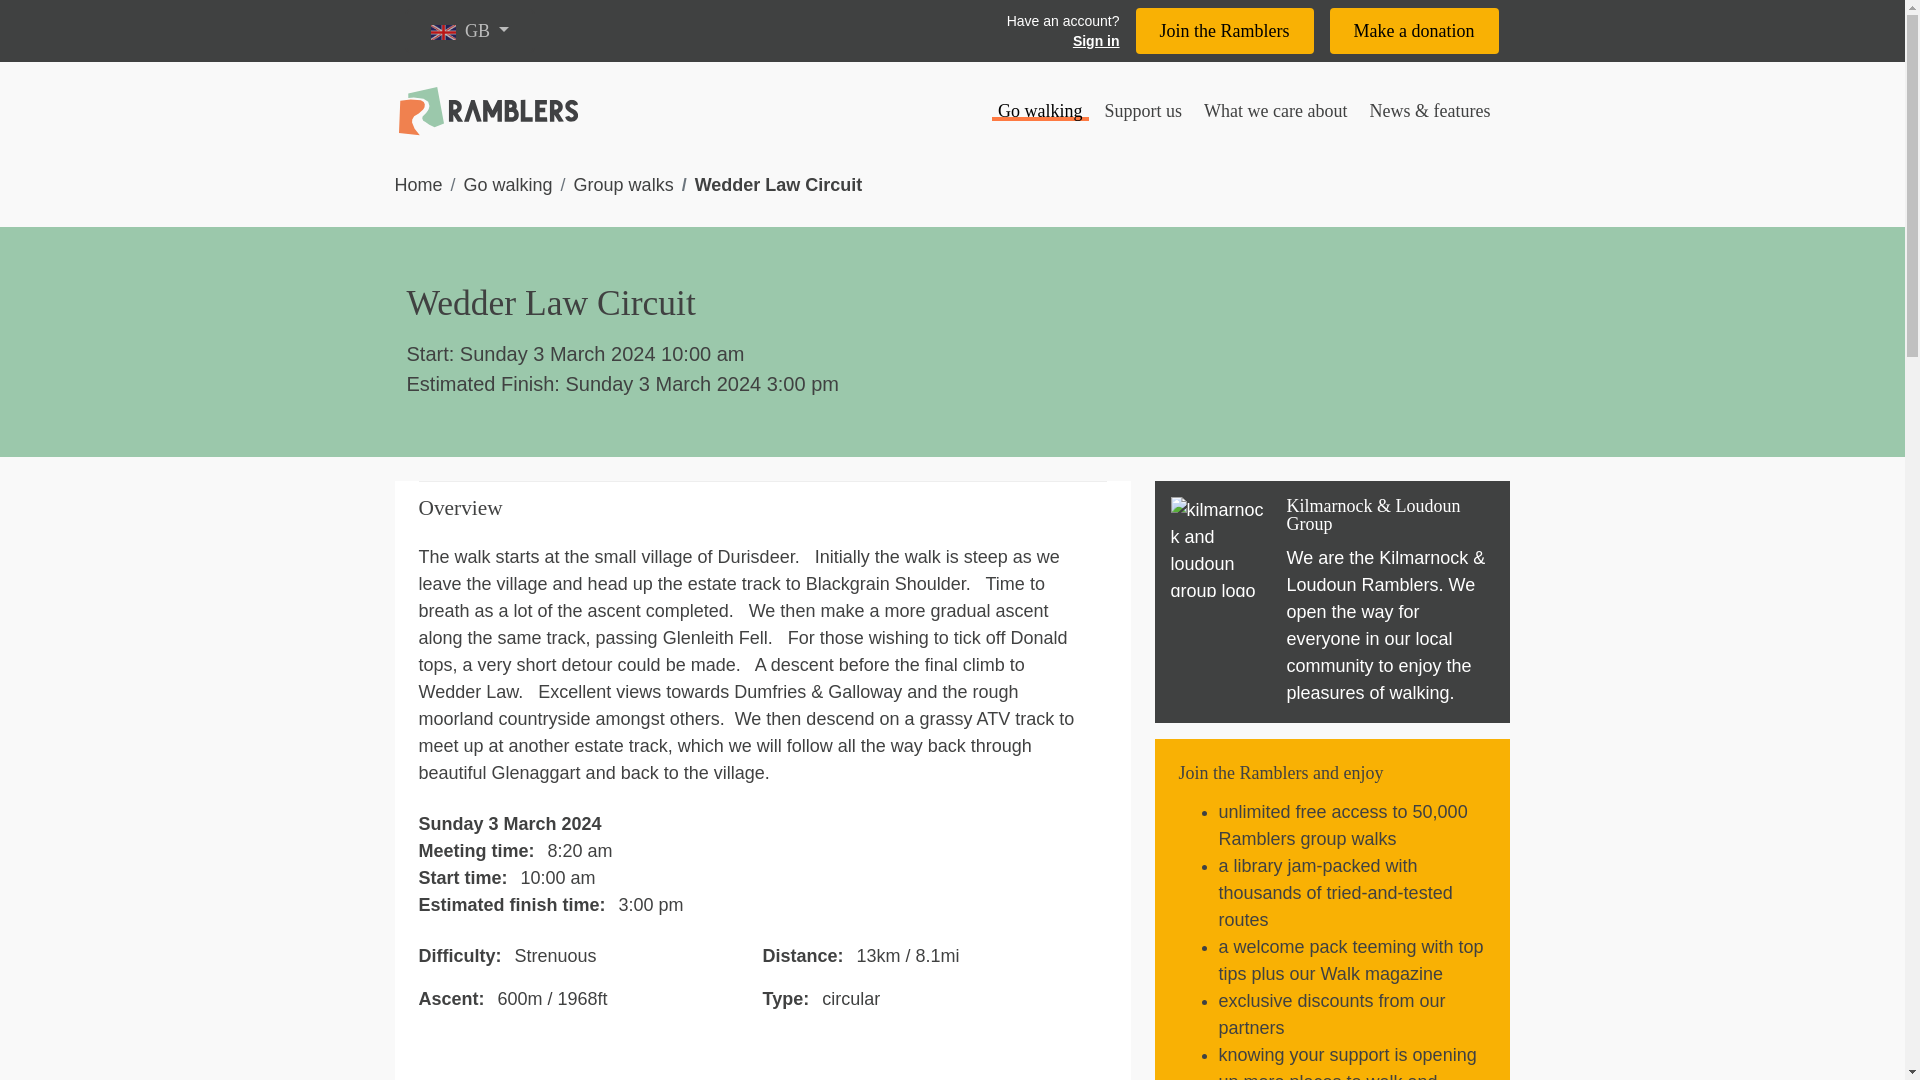 The width and height of the screenshot is (1920, 1080). I want to click on Home, so click(417, 184).